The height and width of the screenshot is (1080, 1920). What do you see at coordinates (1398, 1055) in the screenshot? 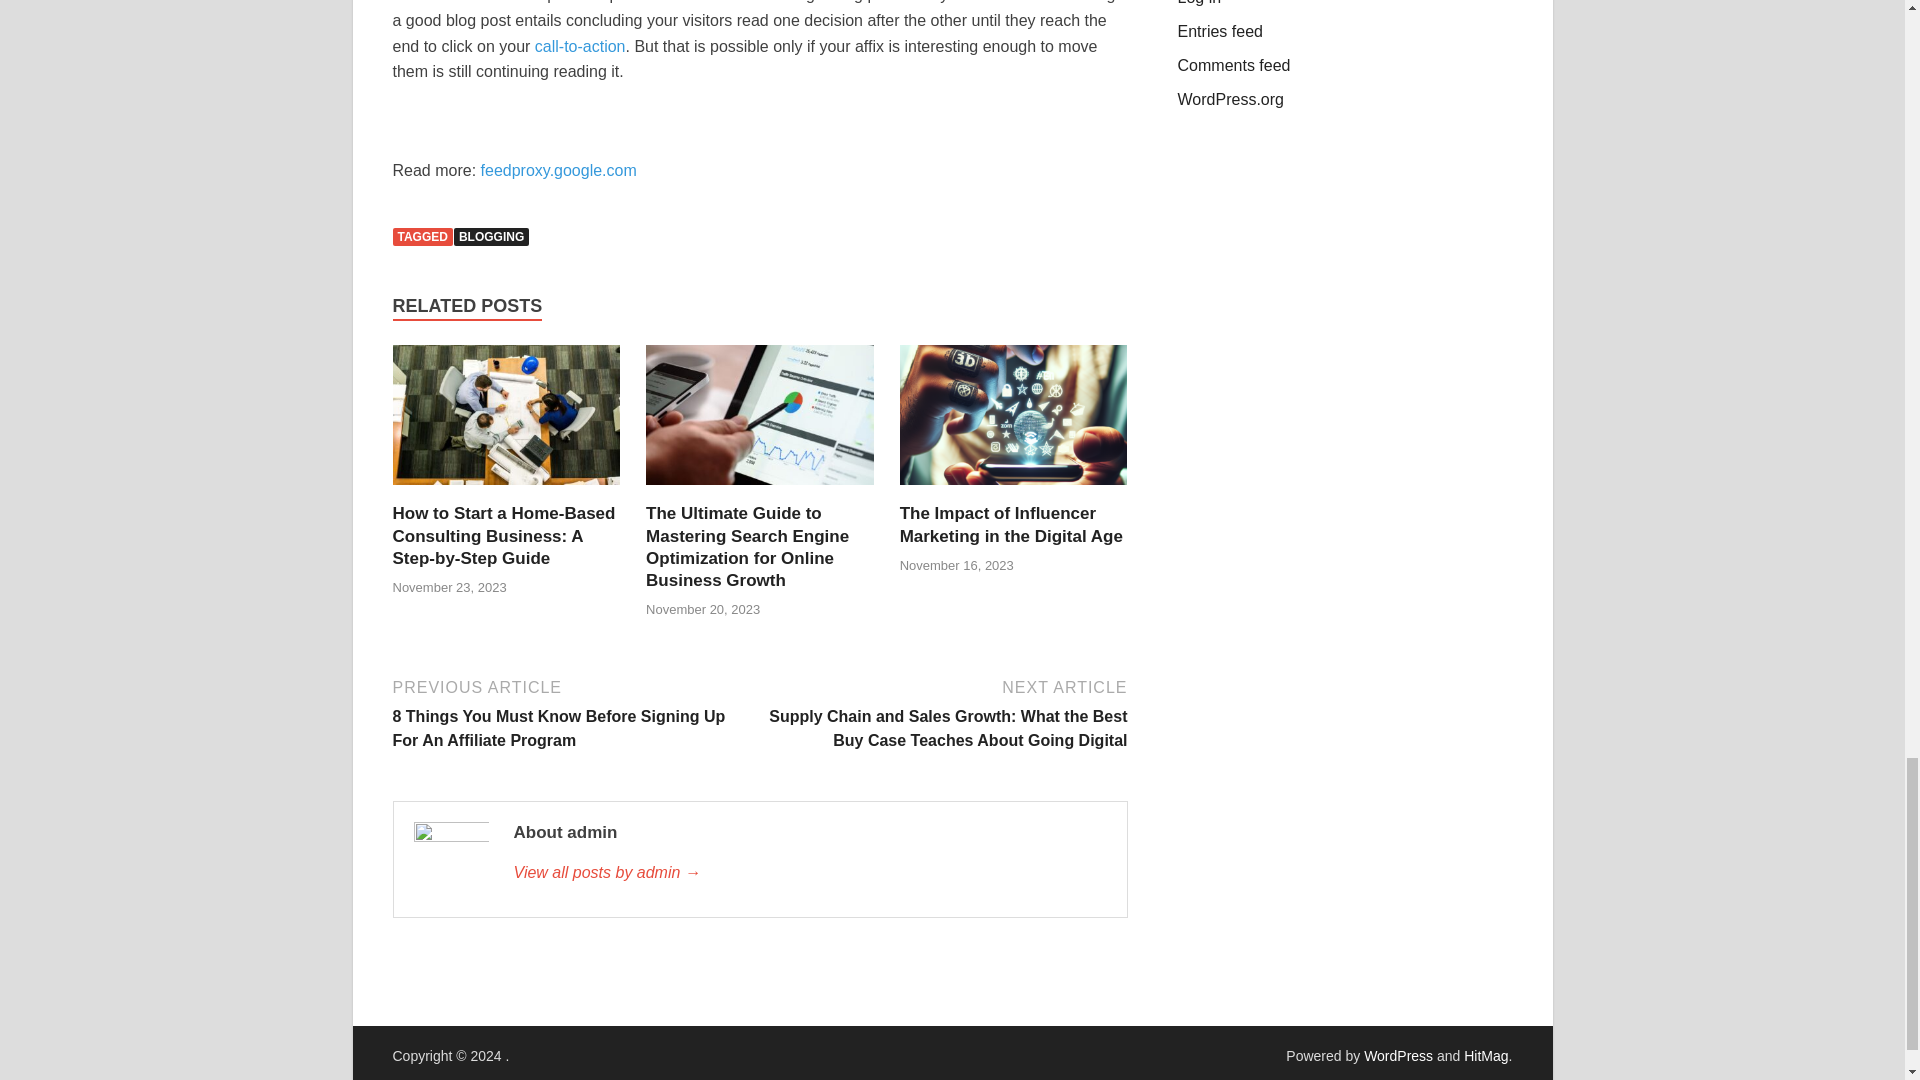
I see `WordPress` at bounding box center [1398, 1055].